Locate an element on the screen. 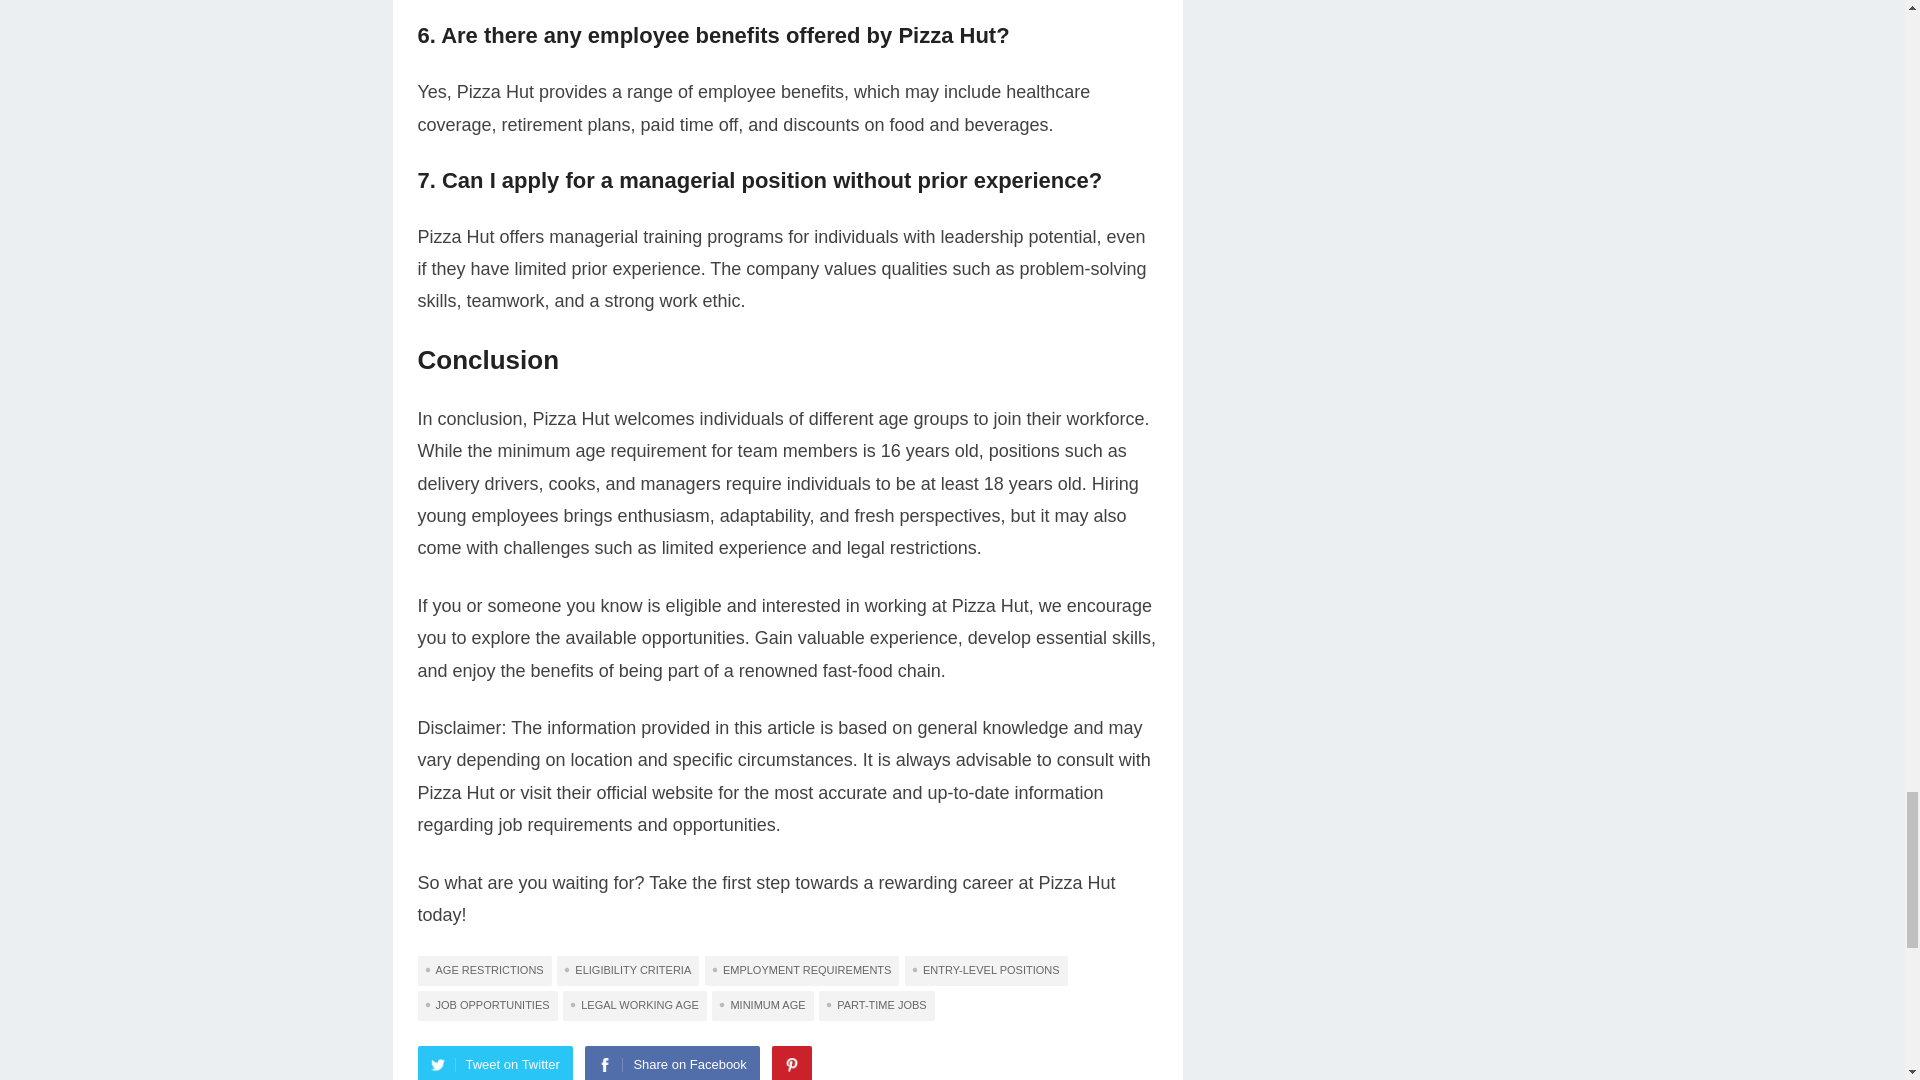  AGE RESTRICTIONS is located at coordinates (485, 970).